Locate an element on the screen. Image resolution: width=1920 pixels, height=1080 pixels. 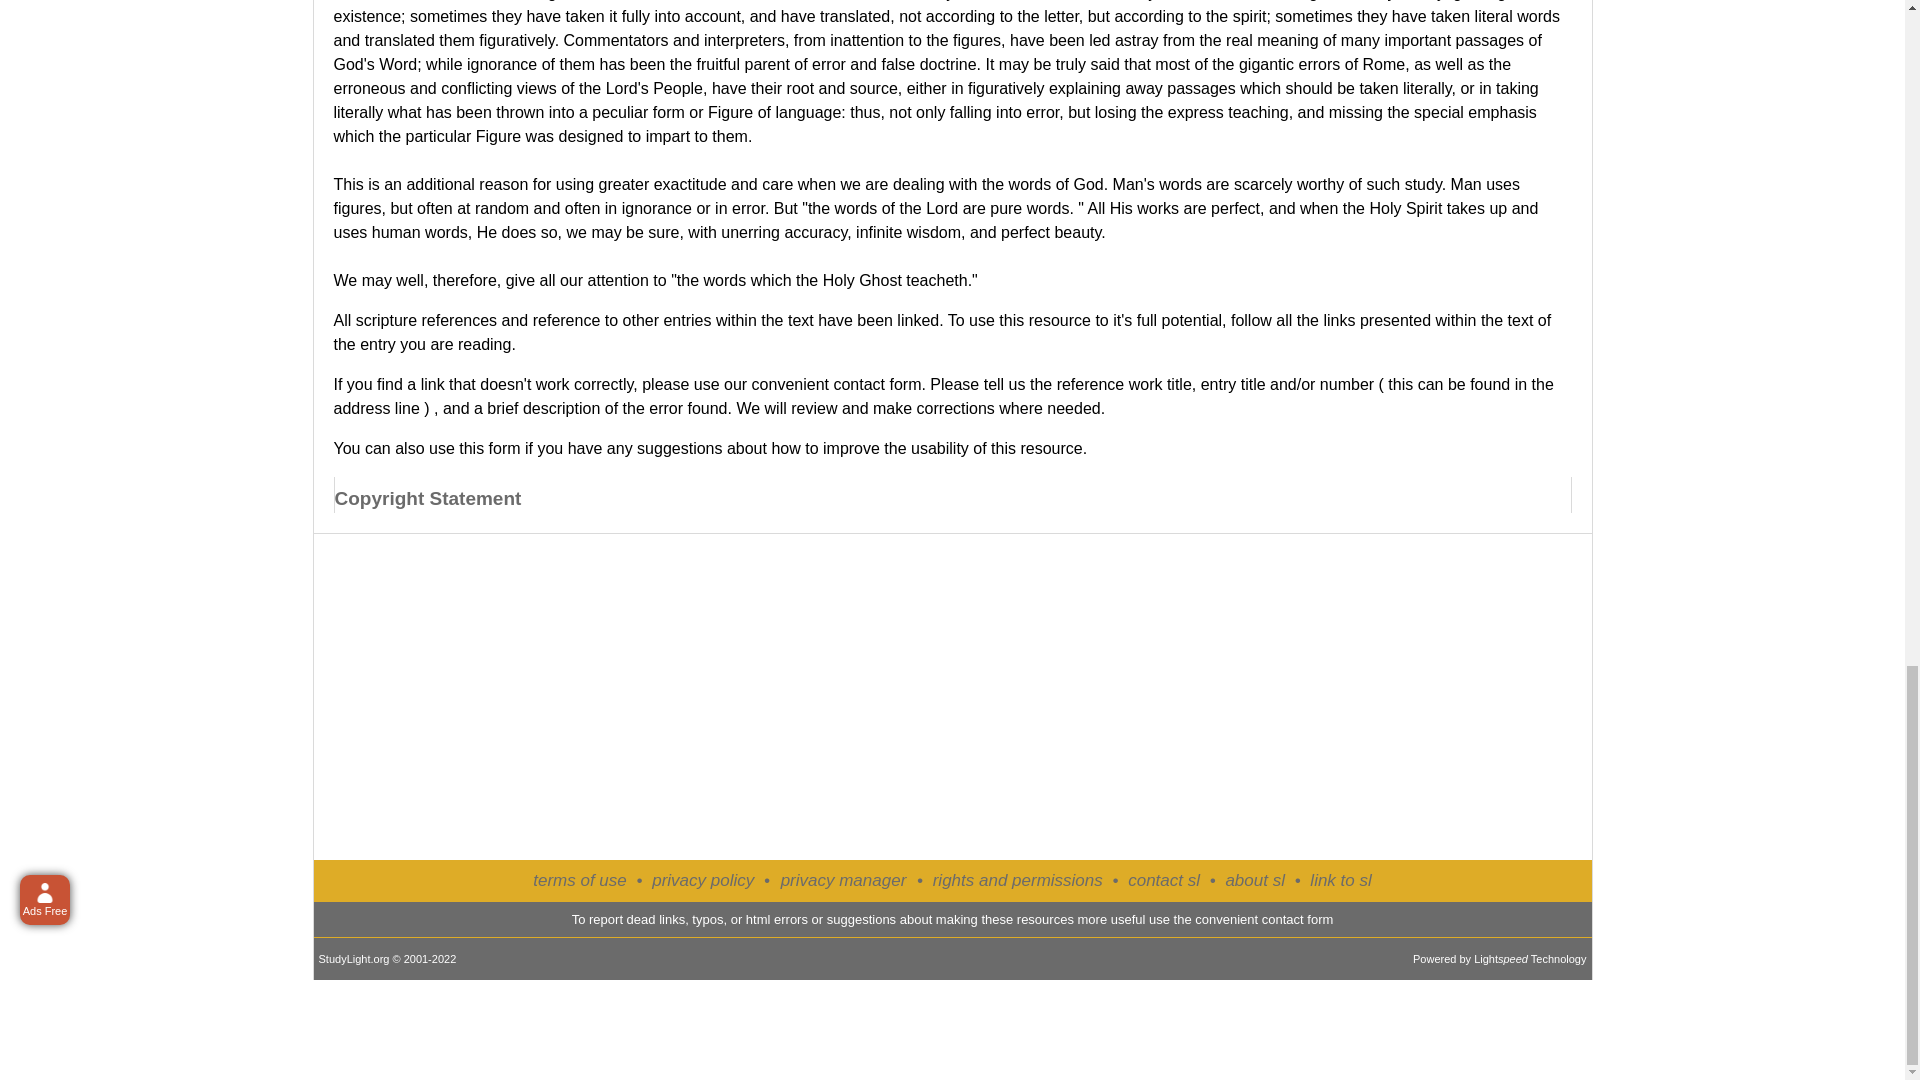
about sl is located at coordinates (1254, 880).